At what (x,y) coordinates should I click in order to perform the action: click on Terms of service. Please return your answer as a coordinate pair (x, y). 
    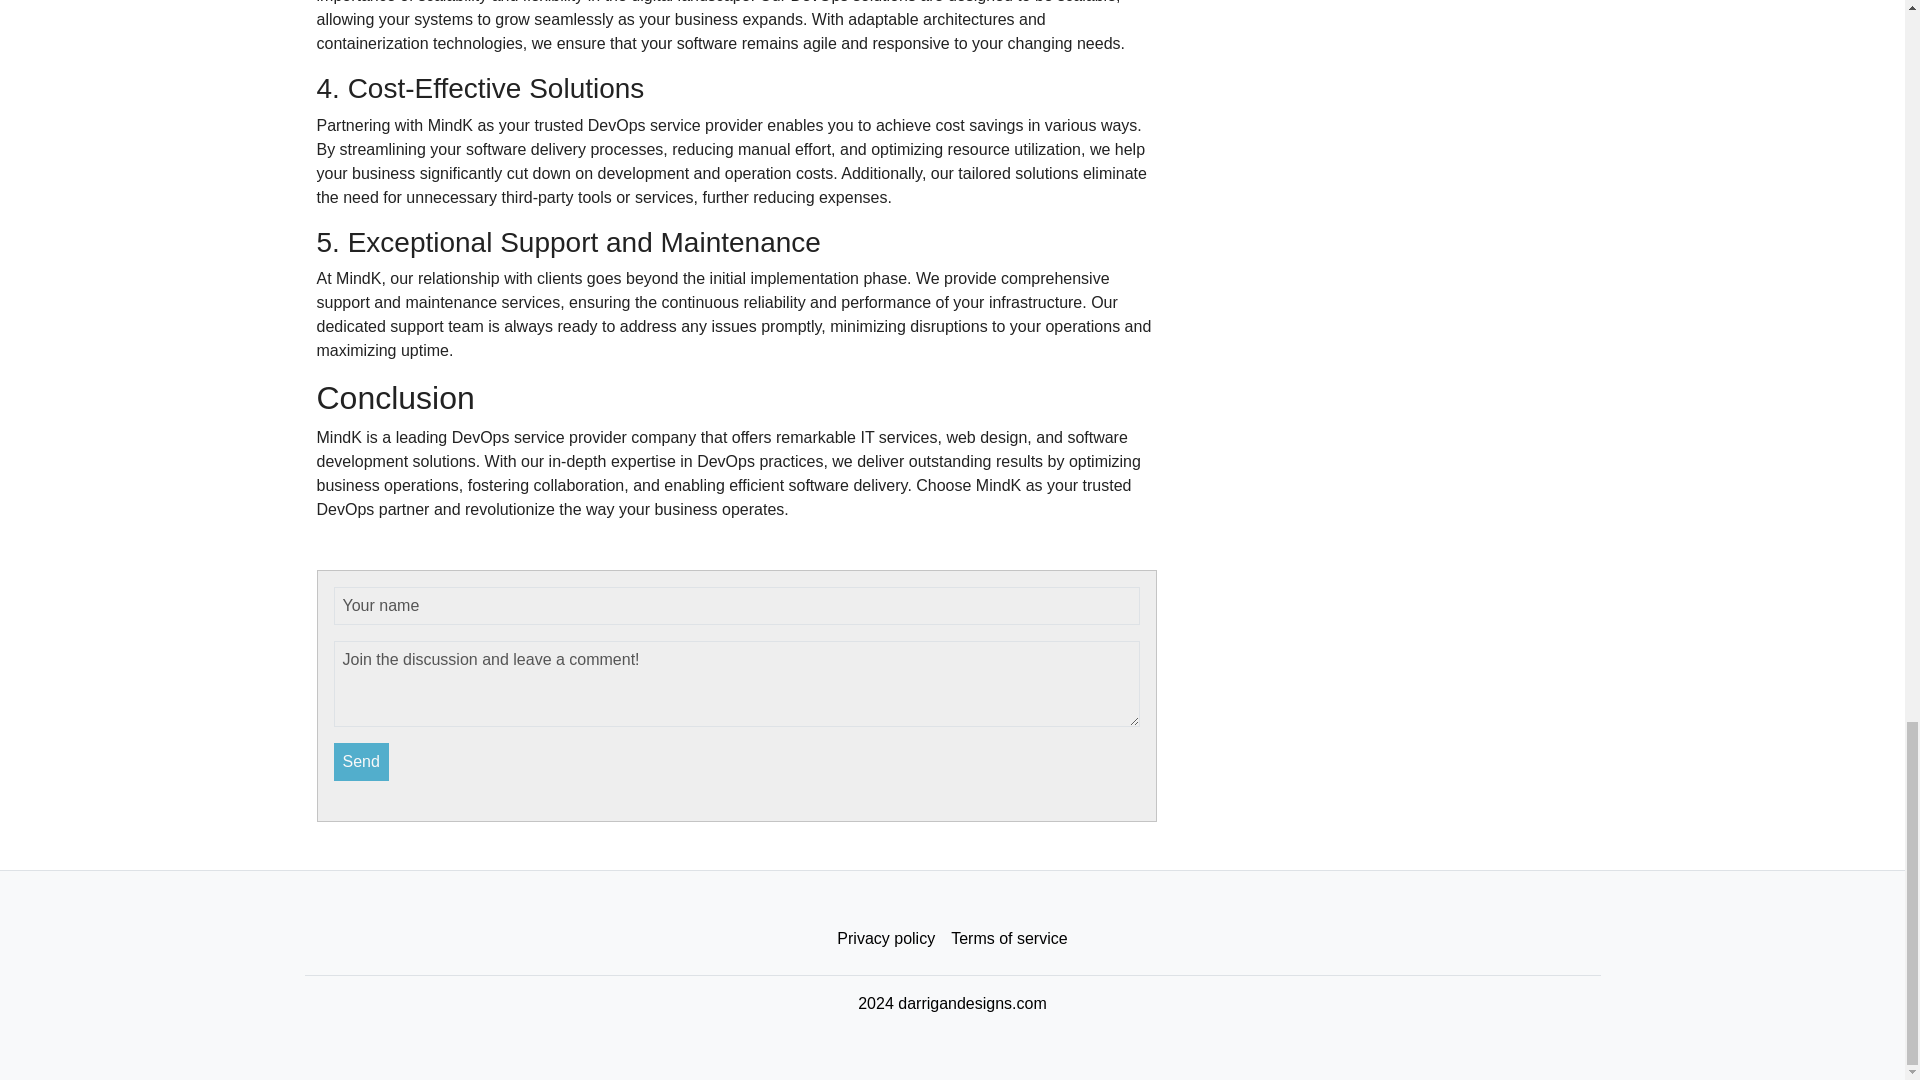
    Looking at the image, I should click on (1008, 938).